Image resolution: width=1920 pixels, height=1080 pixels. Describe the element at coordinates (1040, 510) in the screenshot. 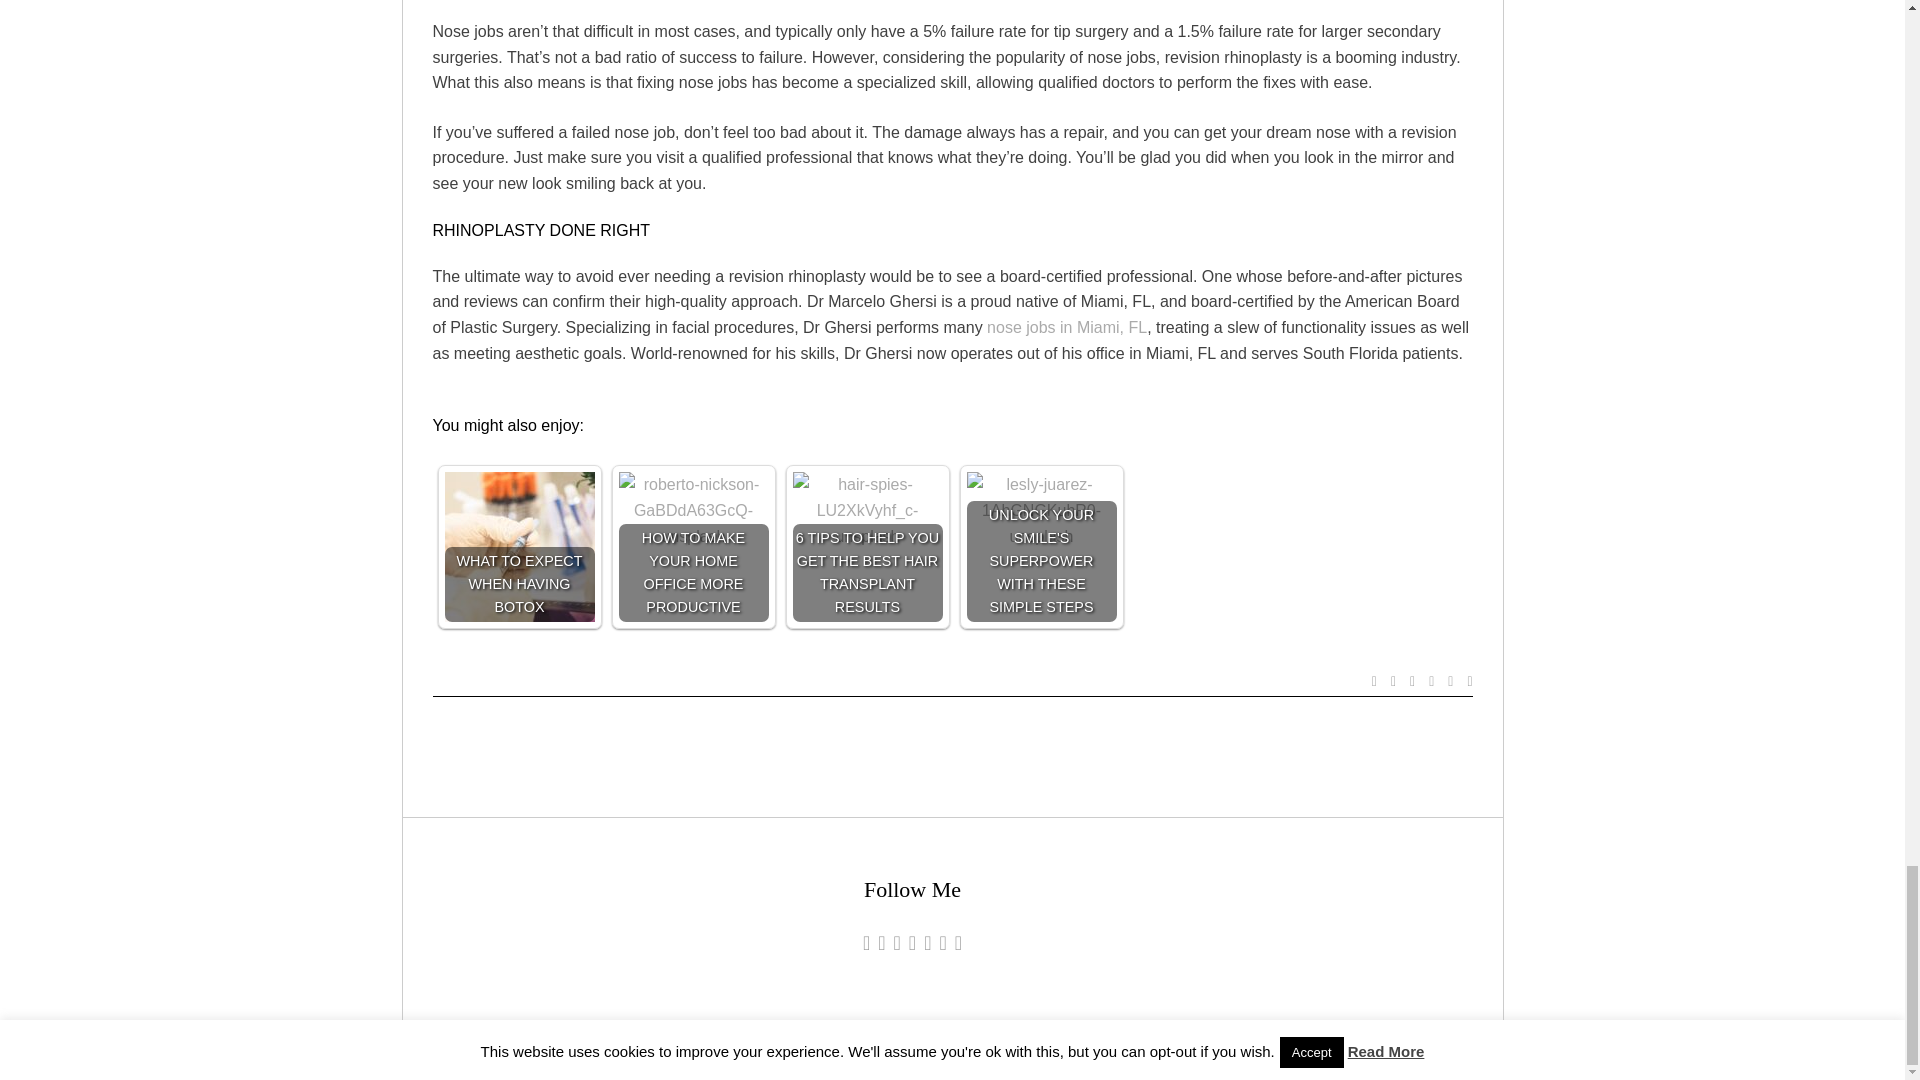

I see `UNLOCK YOUR SMILE'S SUPERPOWER WITH THESE SIMPLE STEPS` at that location.